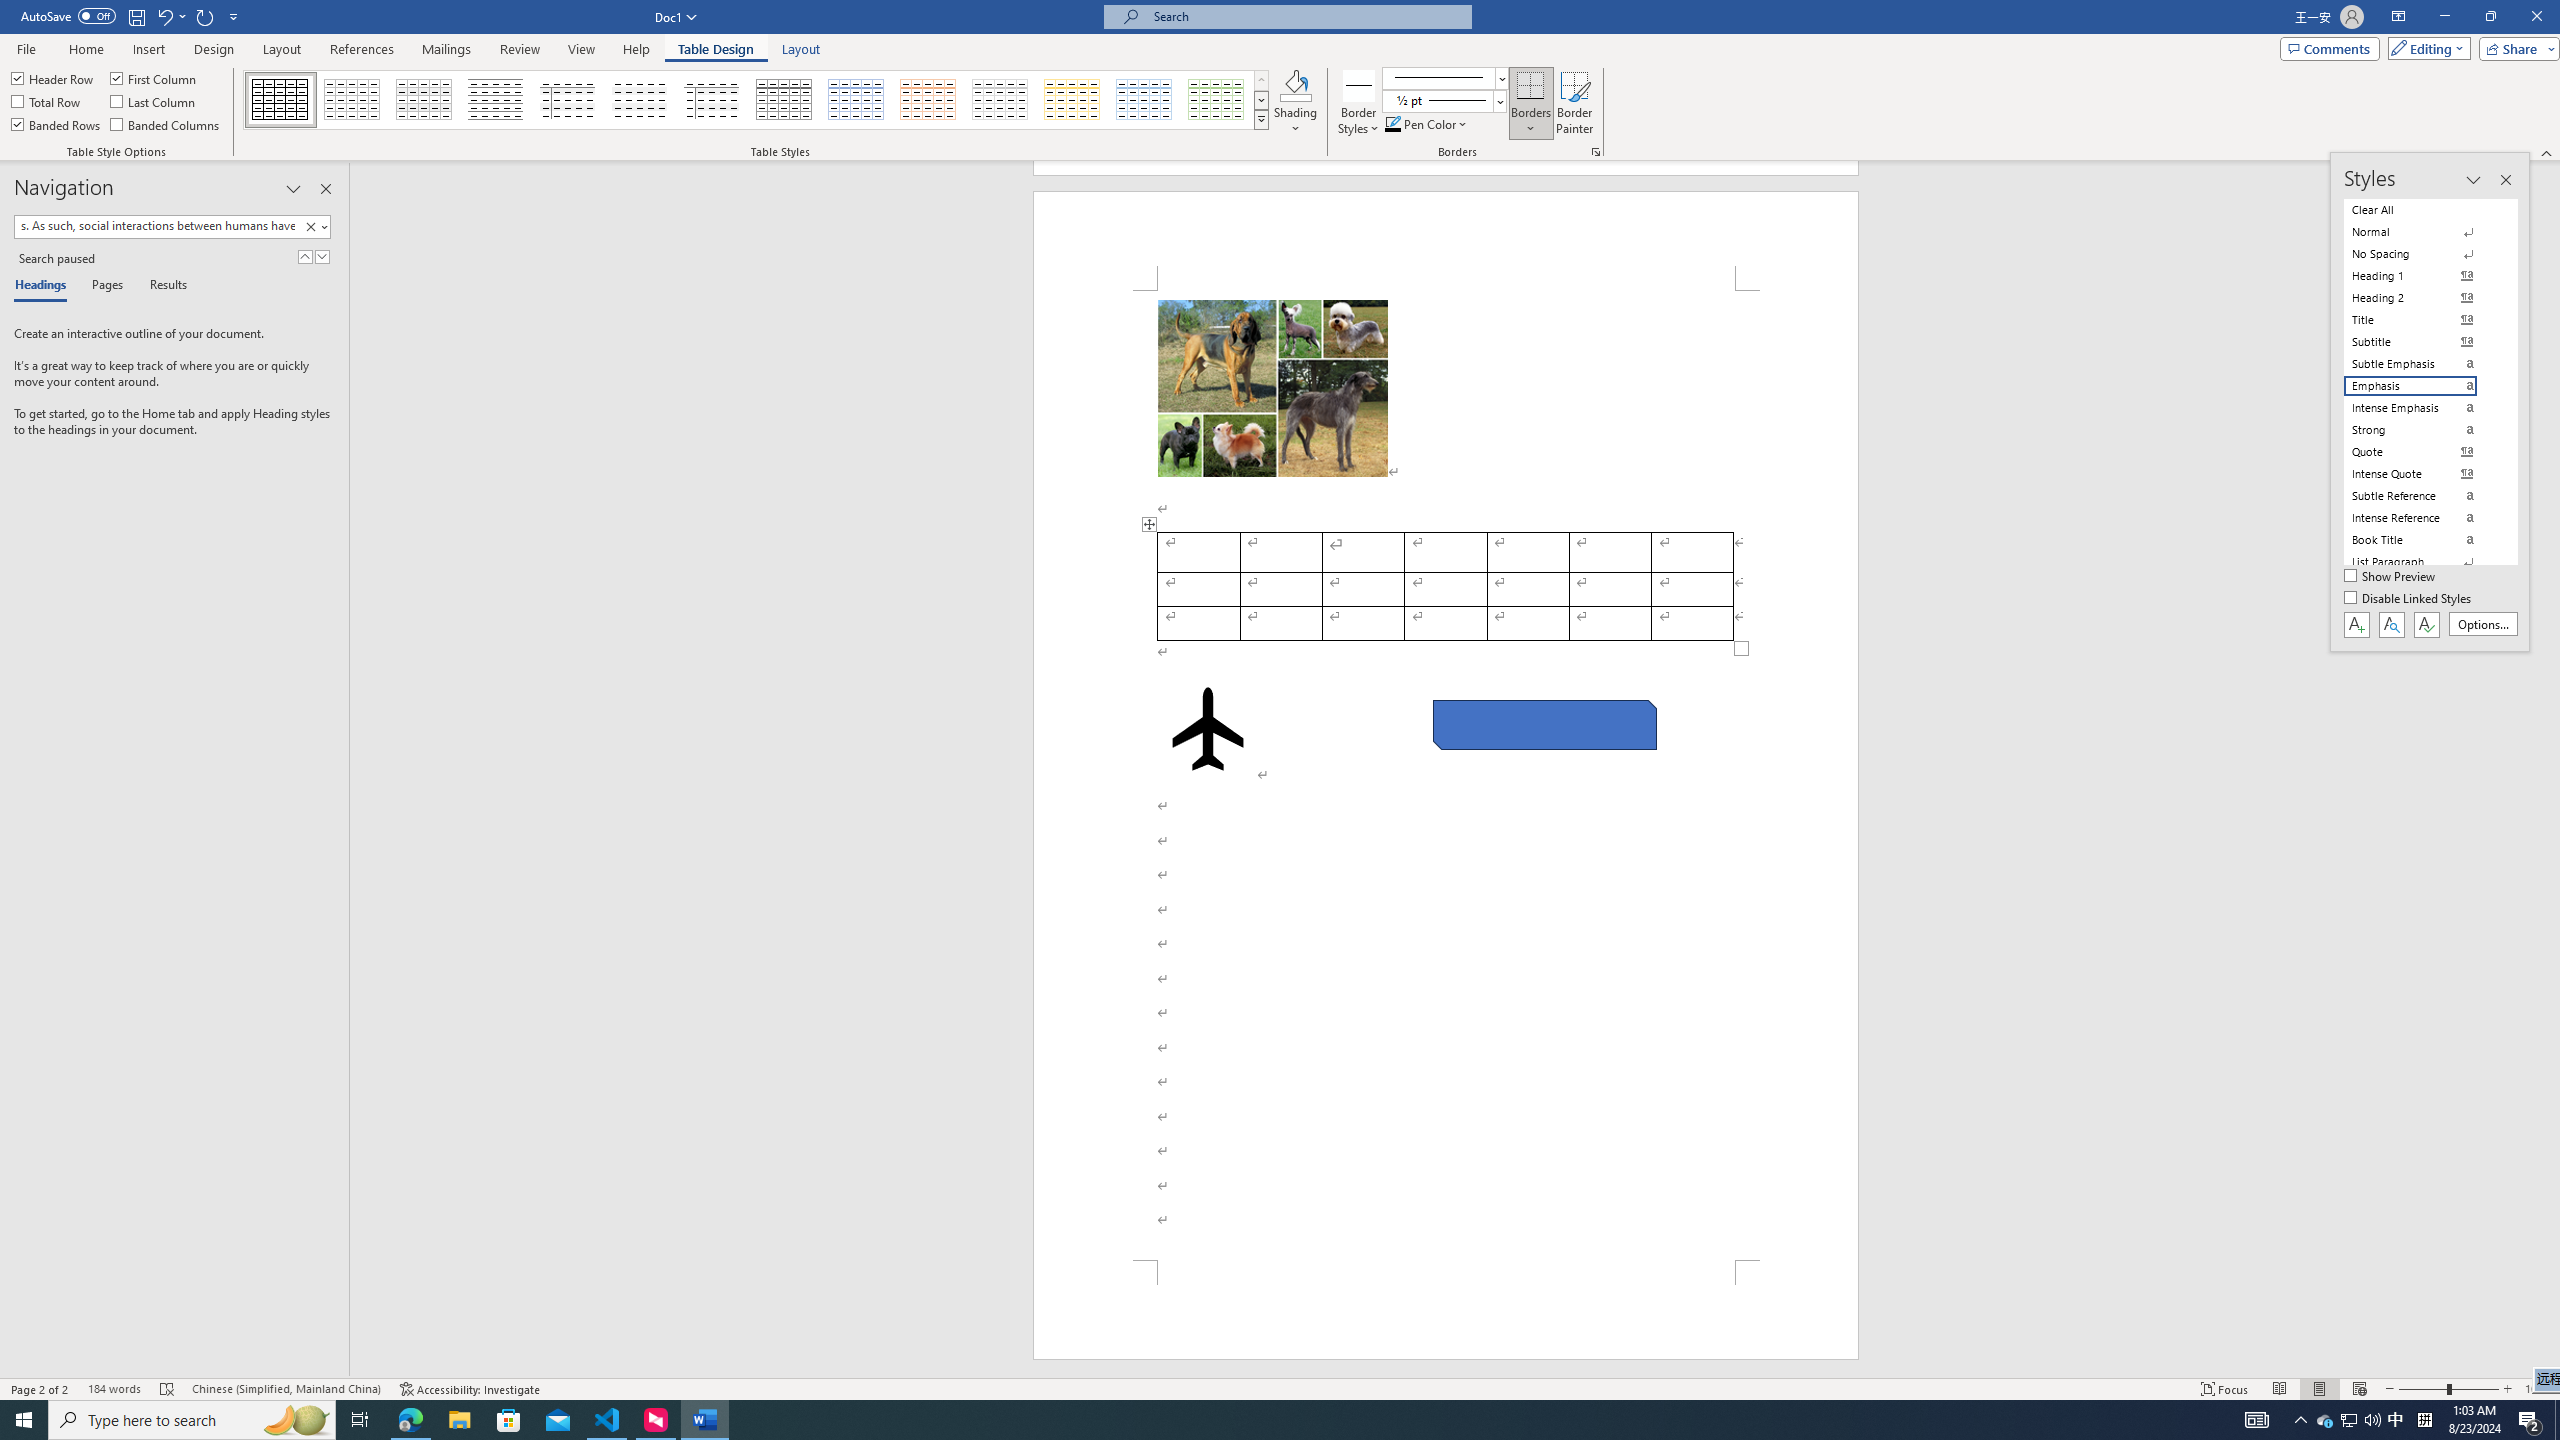 The height and width of the screenshot is (1440, 2560). What do you see at coordinates (314, 226) in the screenshot?
I see `Clear` at bounding box center [314, 226].